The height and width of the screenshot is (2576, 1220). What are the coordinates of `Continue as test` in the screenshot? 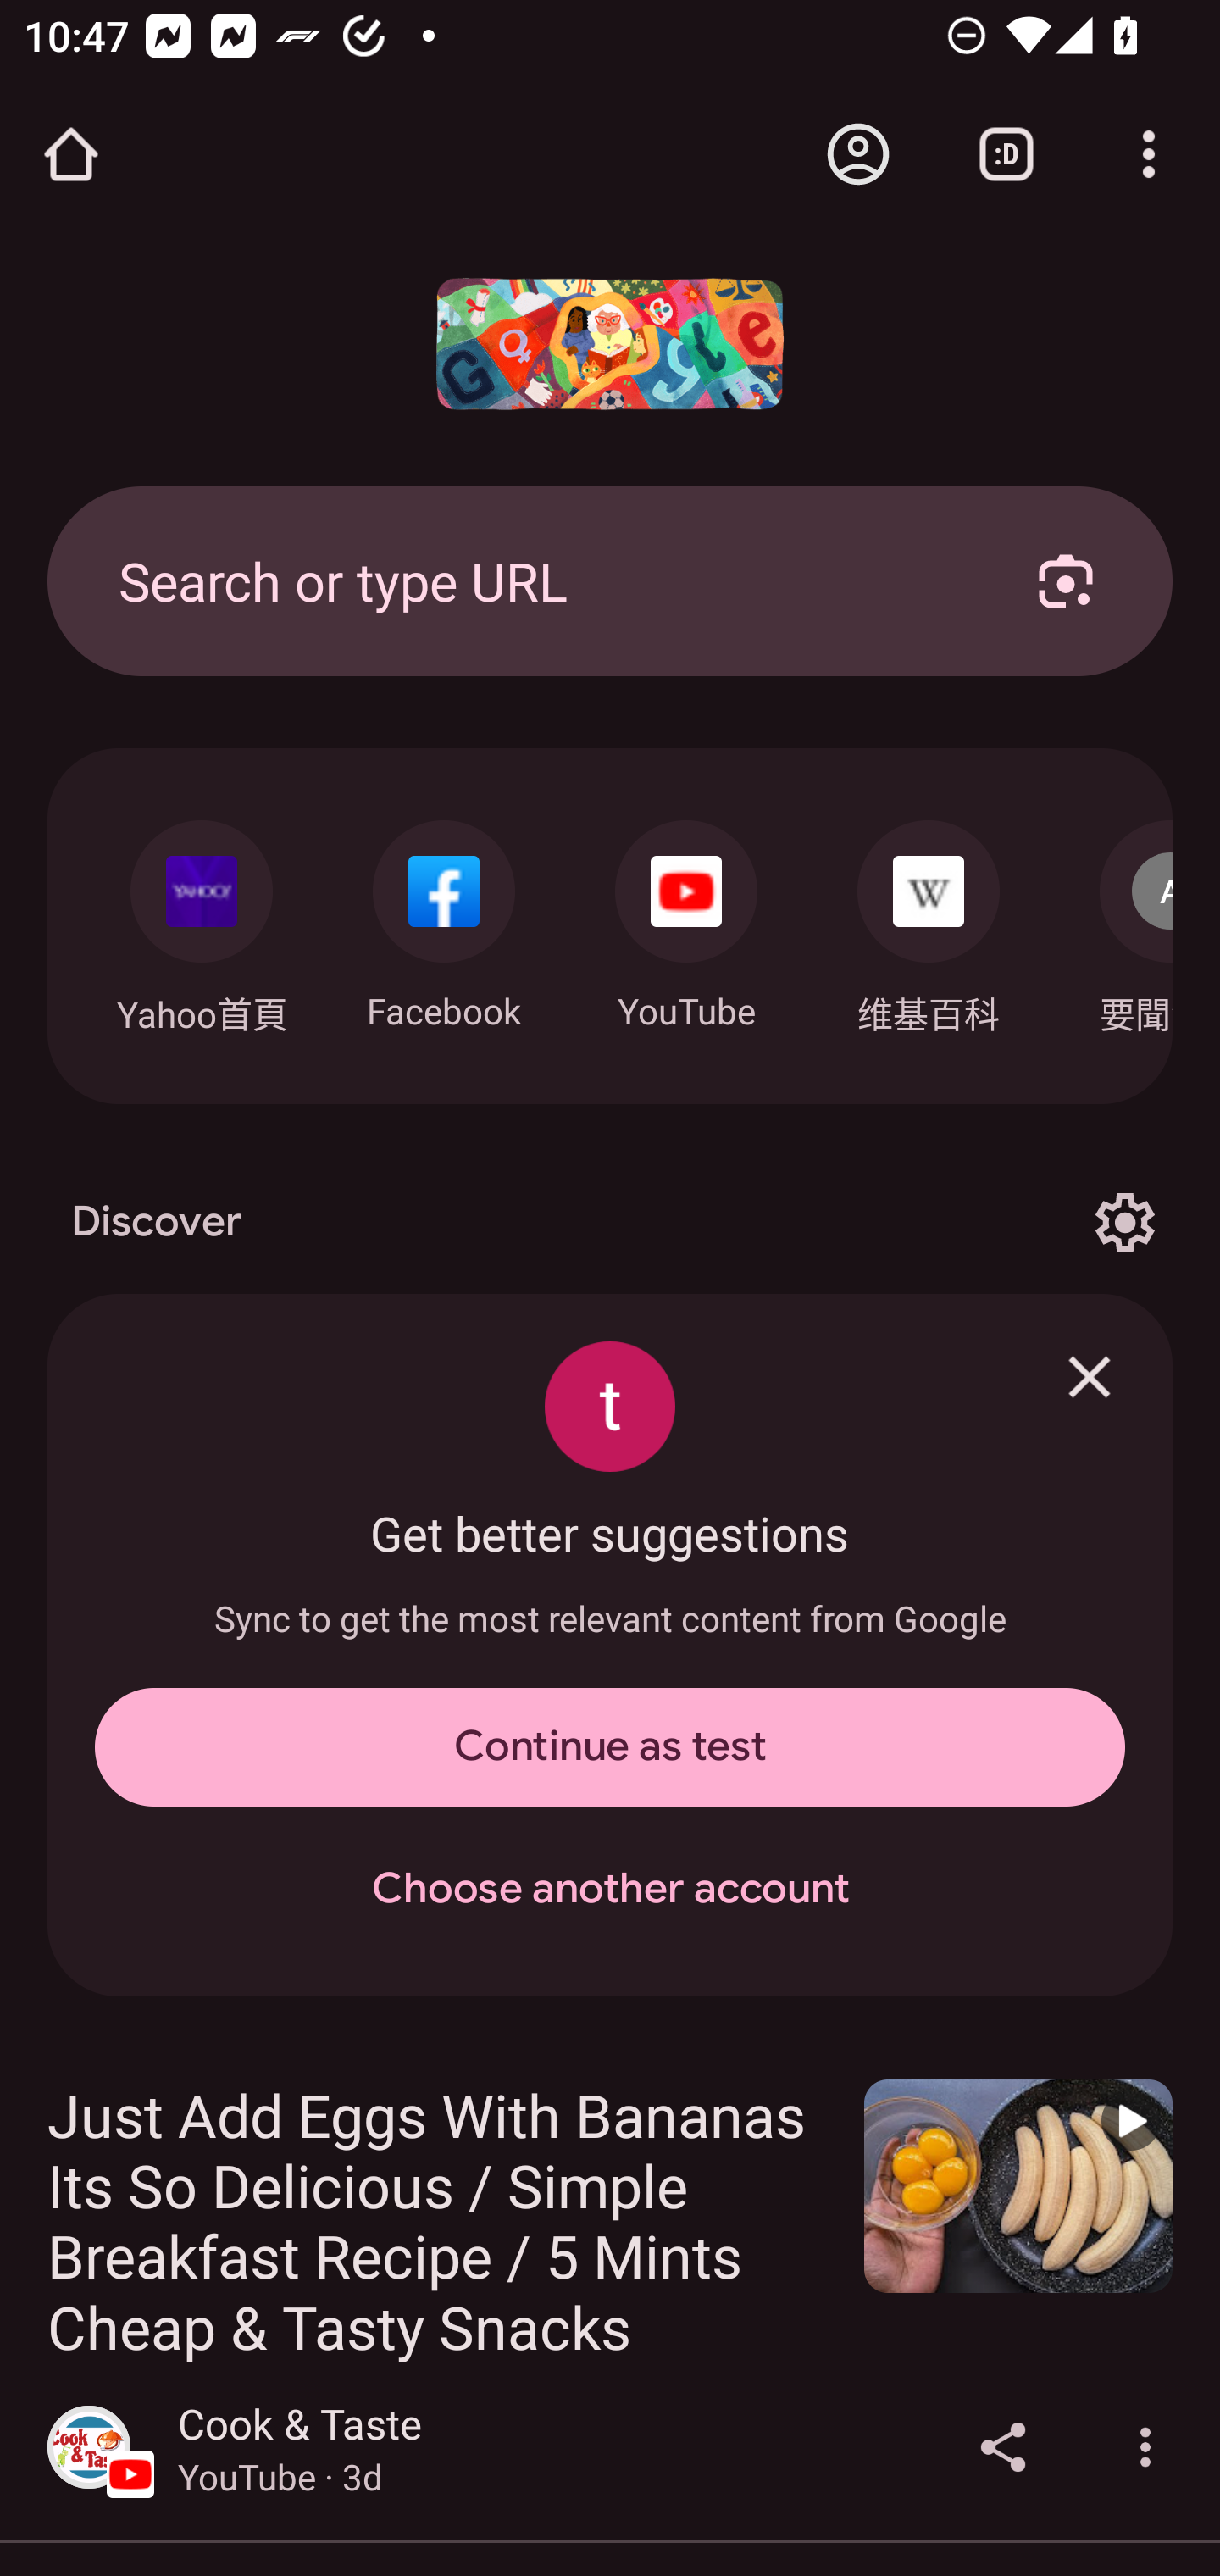 It's located at (610, 1747).